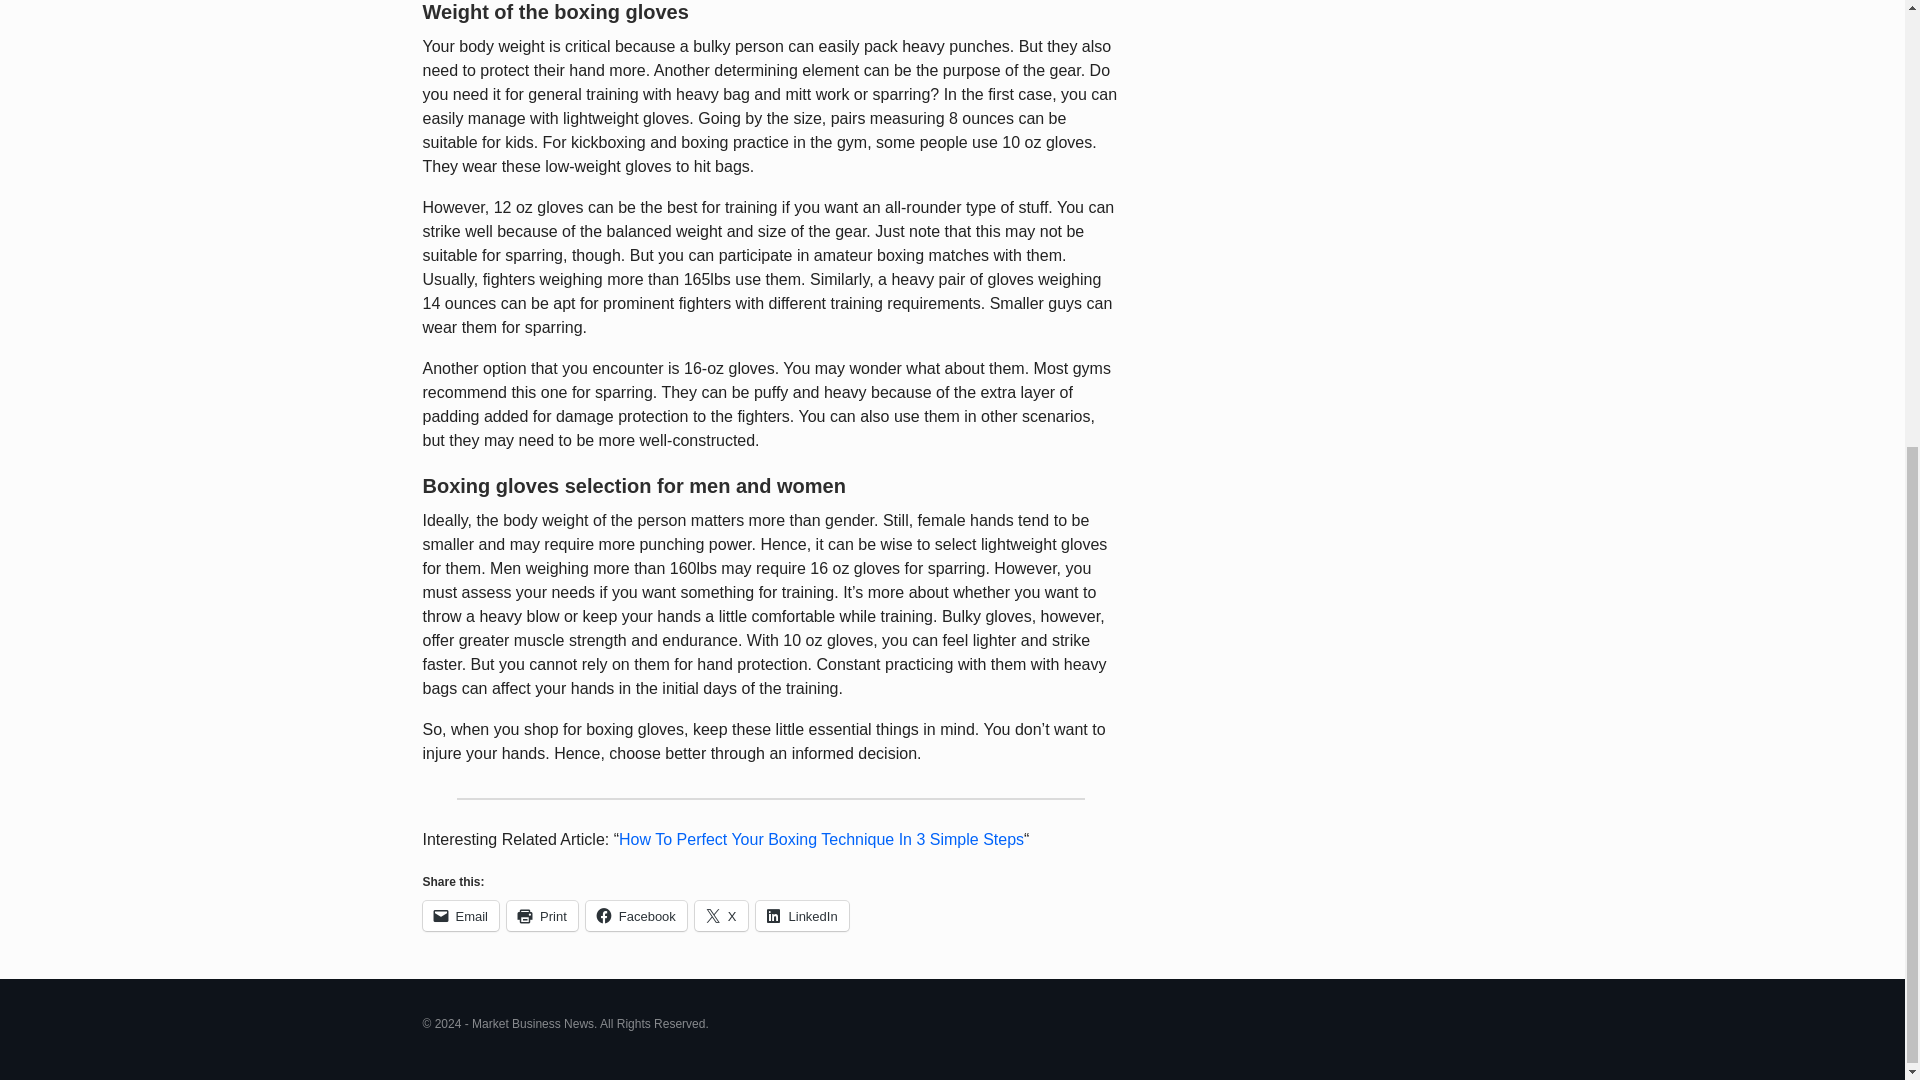 This screenshot has width=1920, height=1080. What do you see at coordinates (542, 915) in the screenshot?
I see `Print` at bounding box center [542, 915].